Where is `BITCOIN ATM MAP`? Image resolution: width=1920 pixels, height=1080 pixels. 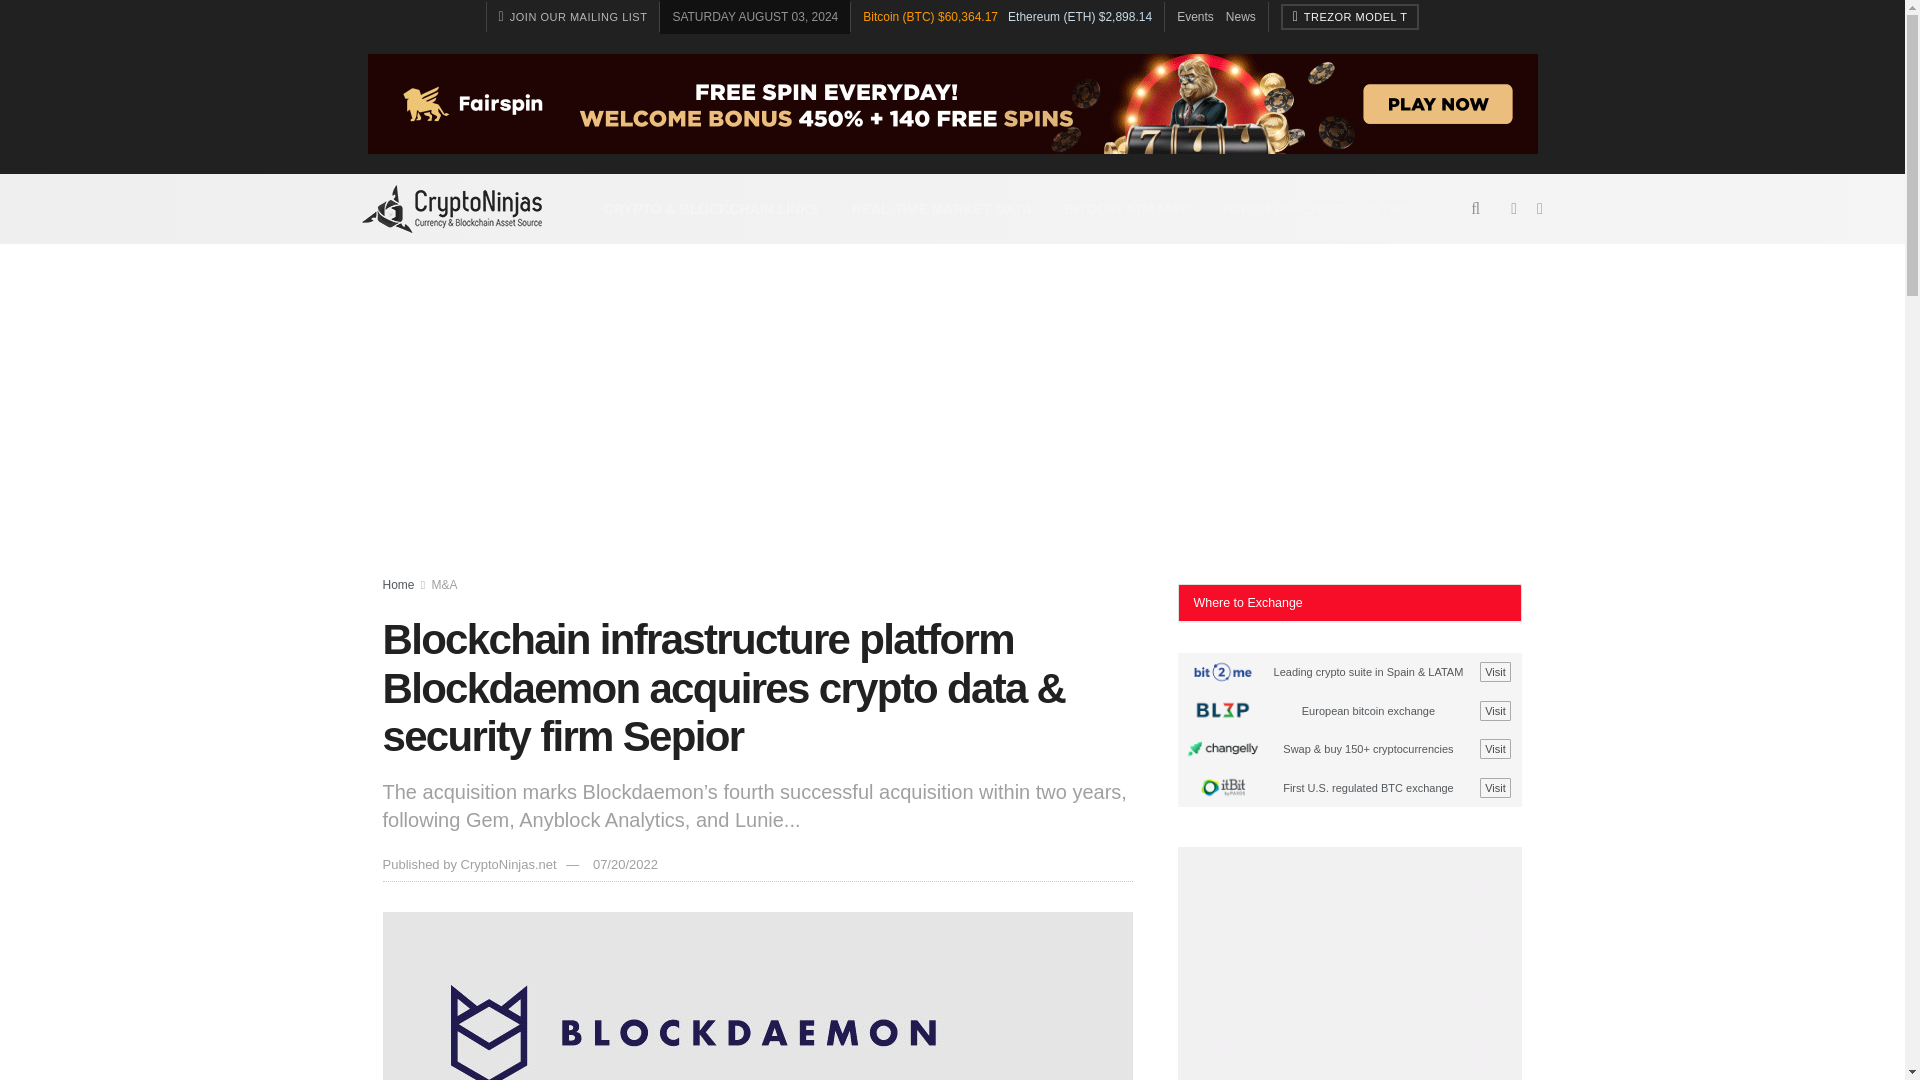 BITCOIN ATM MAP is located at coordinates (1126, 208).